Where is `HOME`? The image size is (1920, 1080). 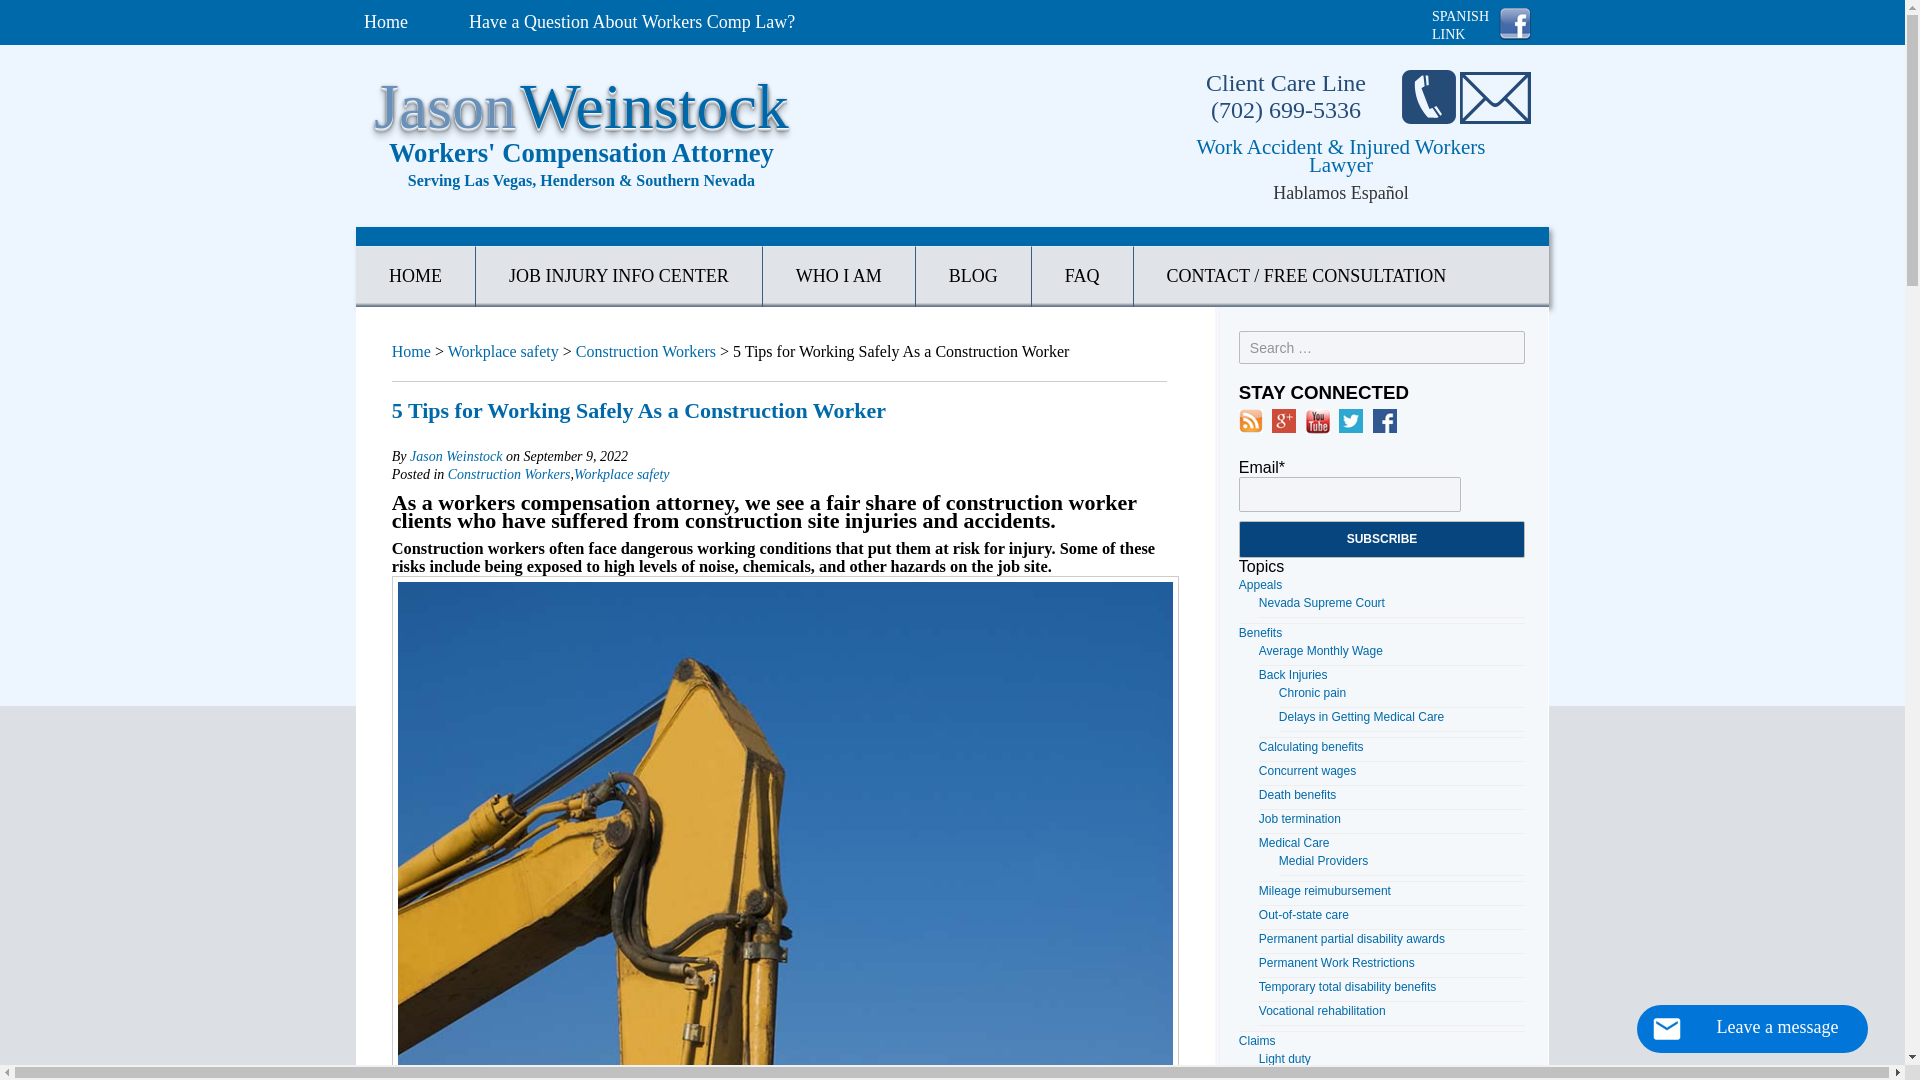
HOME is located at coordinates (415, 276).